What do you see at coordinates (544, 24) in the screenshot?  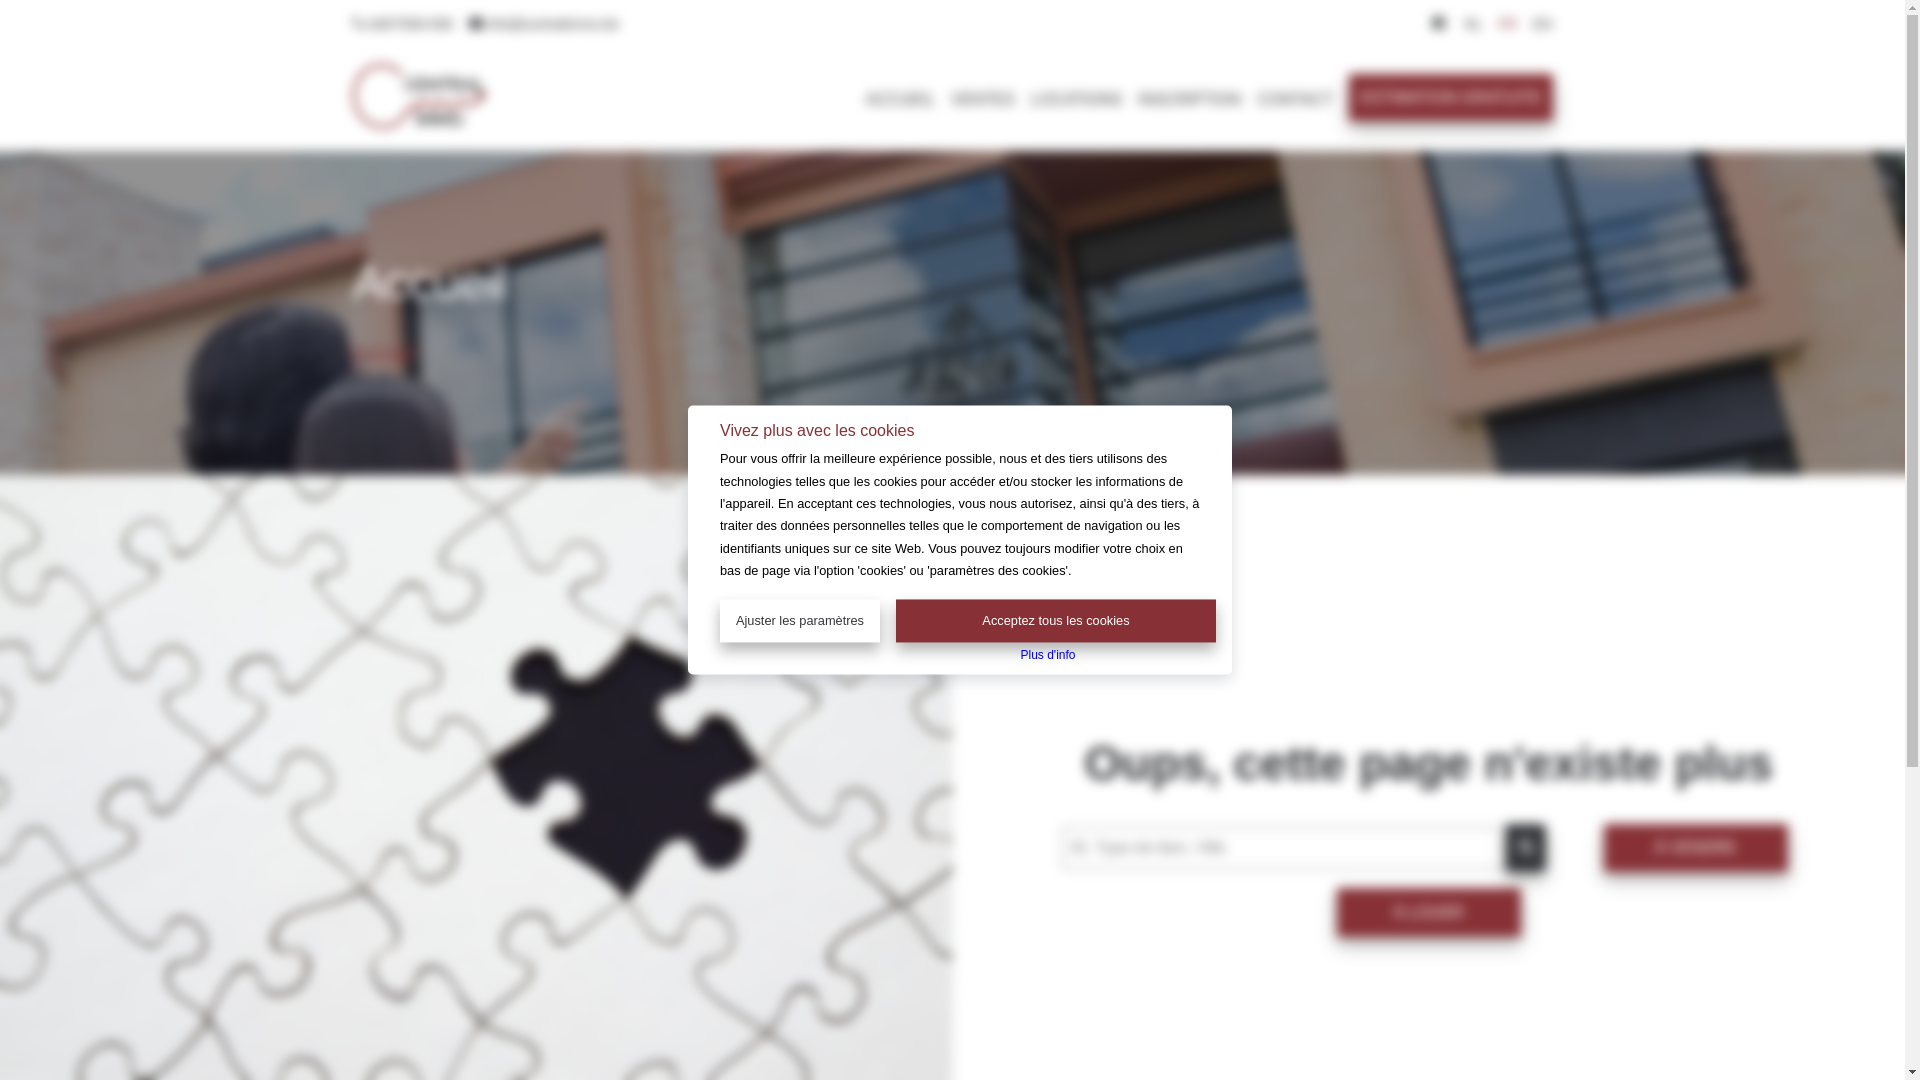 I see ` info@centralimmo.be` at bounding box center [544, 24].